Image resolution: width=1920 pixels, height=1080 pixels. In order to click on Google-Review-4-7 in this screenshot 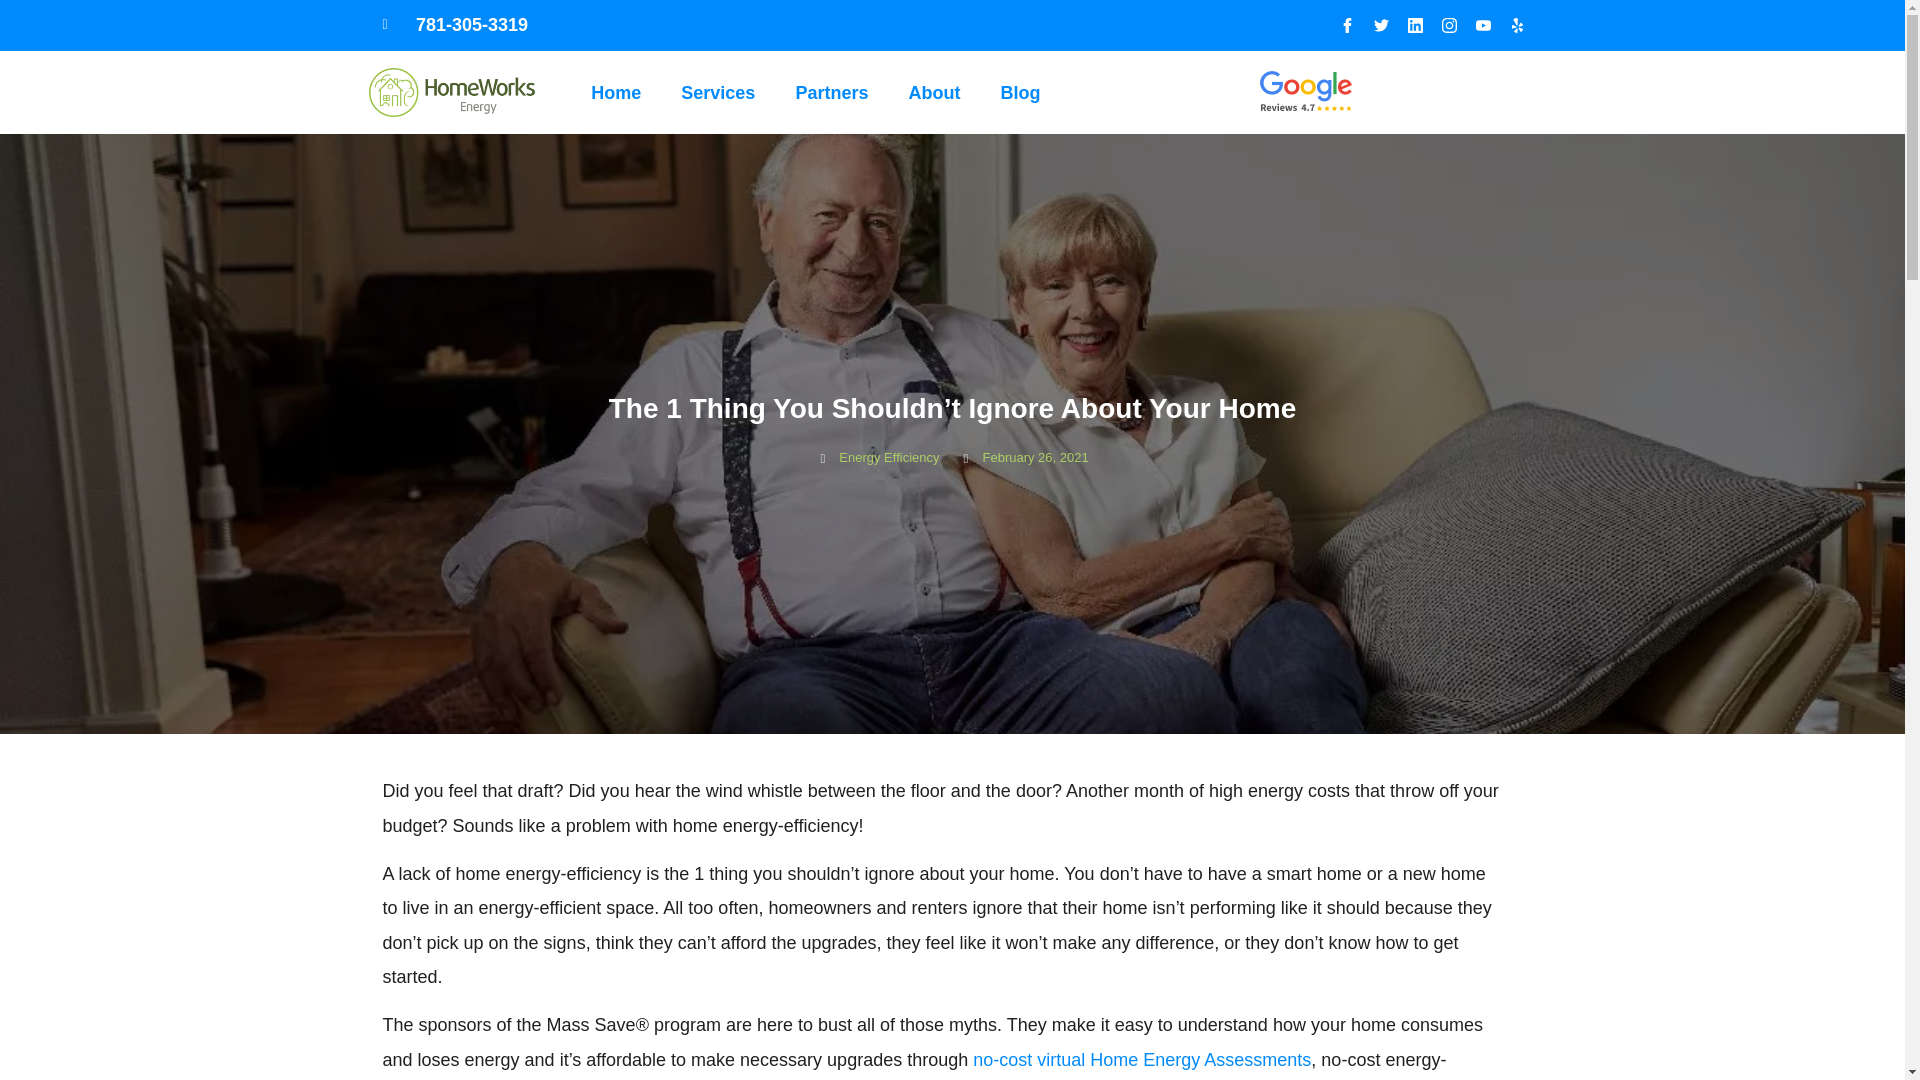, I will do `click(1306, 92)`.